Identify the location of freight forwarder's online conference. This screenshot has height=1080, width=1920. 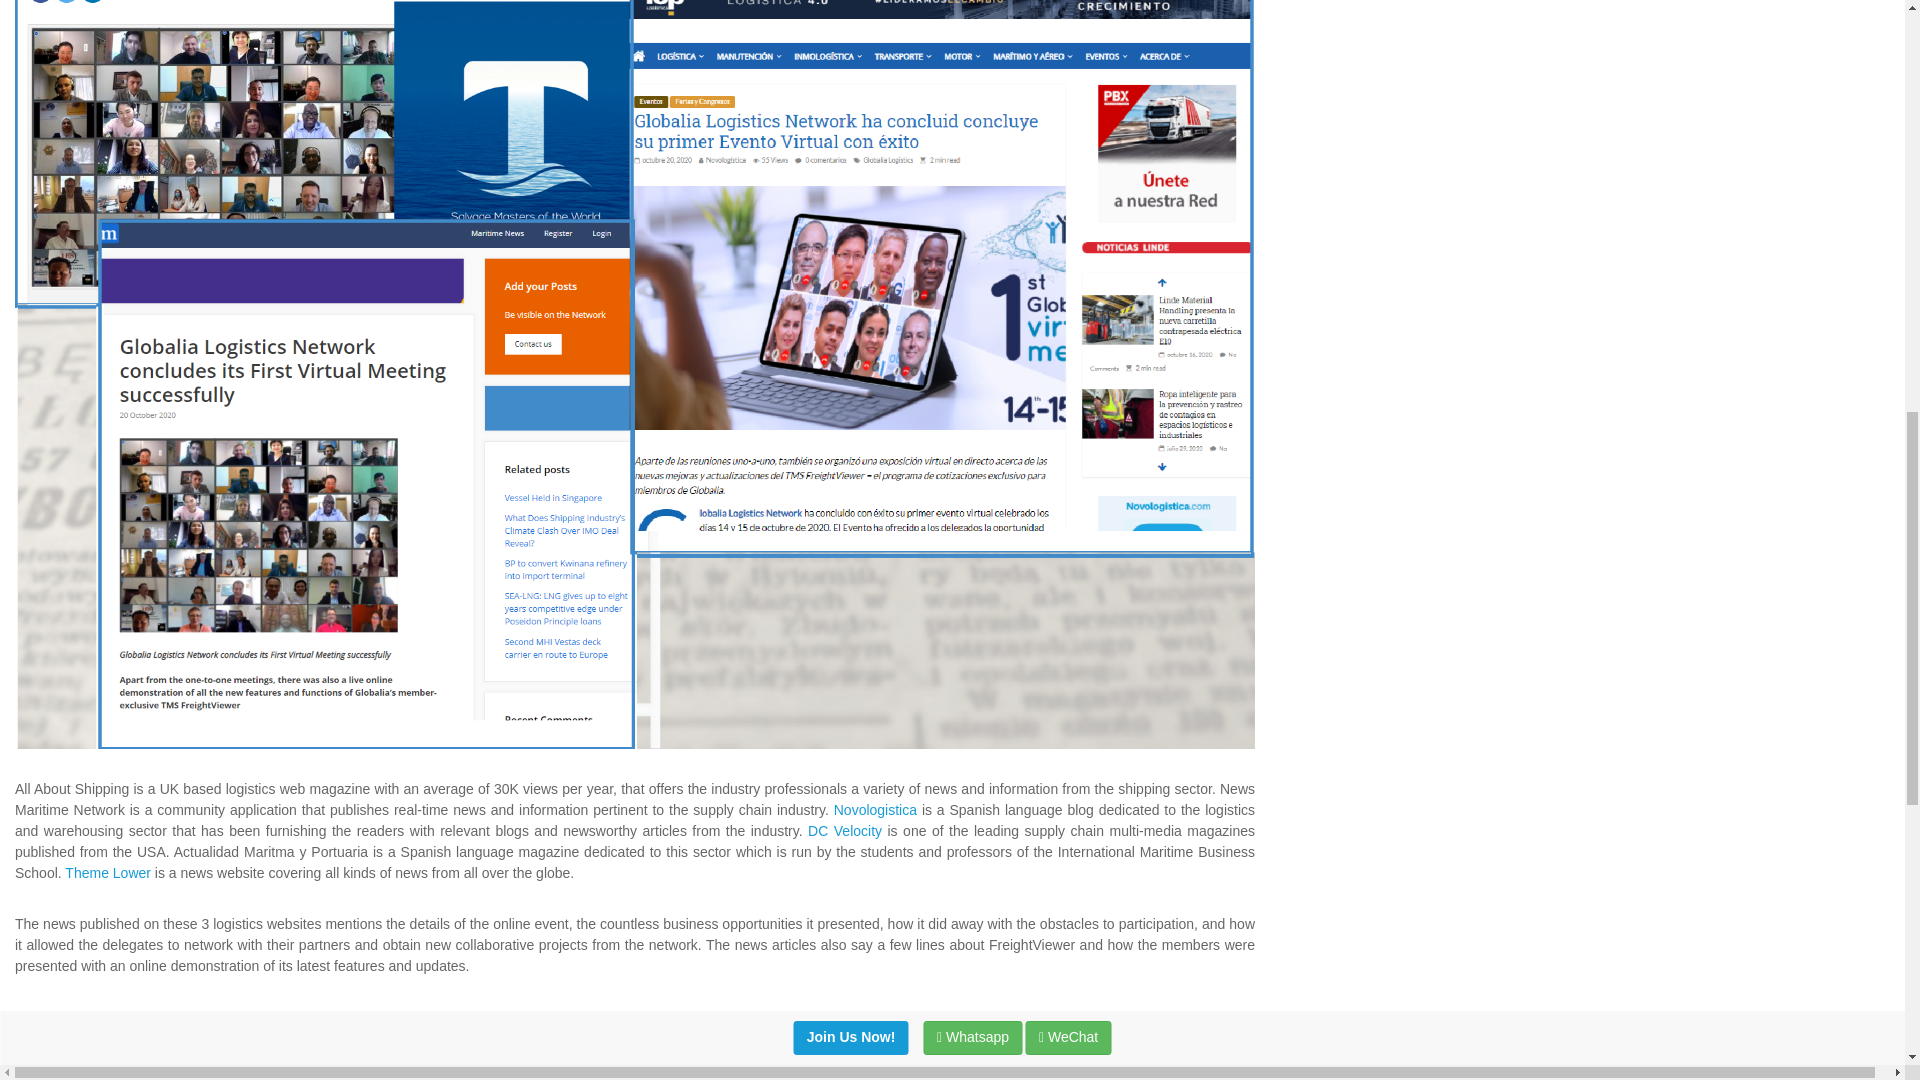
(408, 1067).